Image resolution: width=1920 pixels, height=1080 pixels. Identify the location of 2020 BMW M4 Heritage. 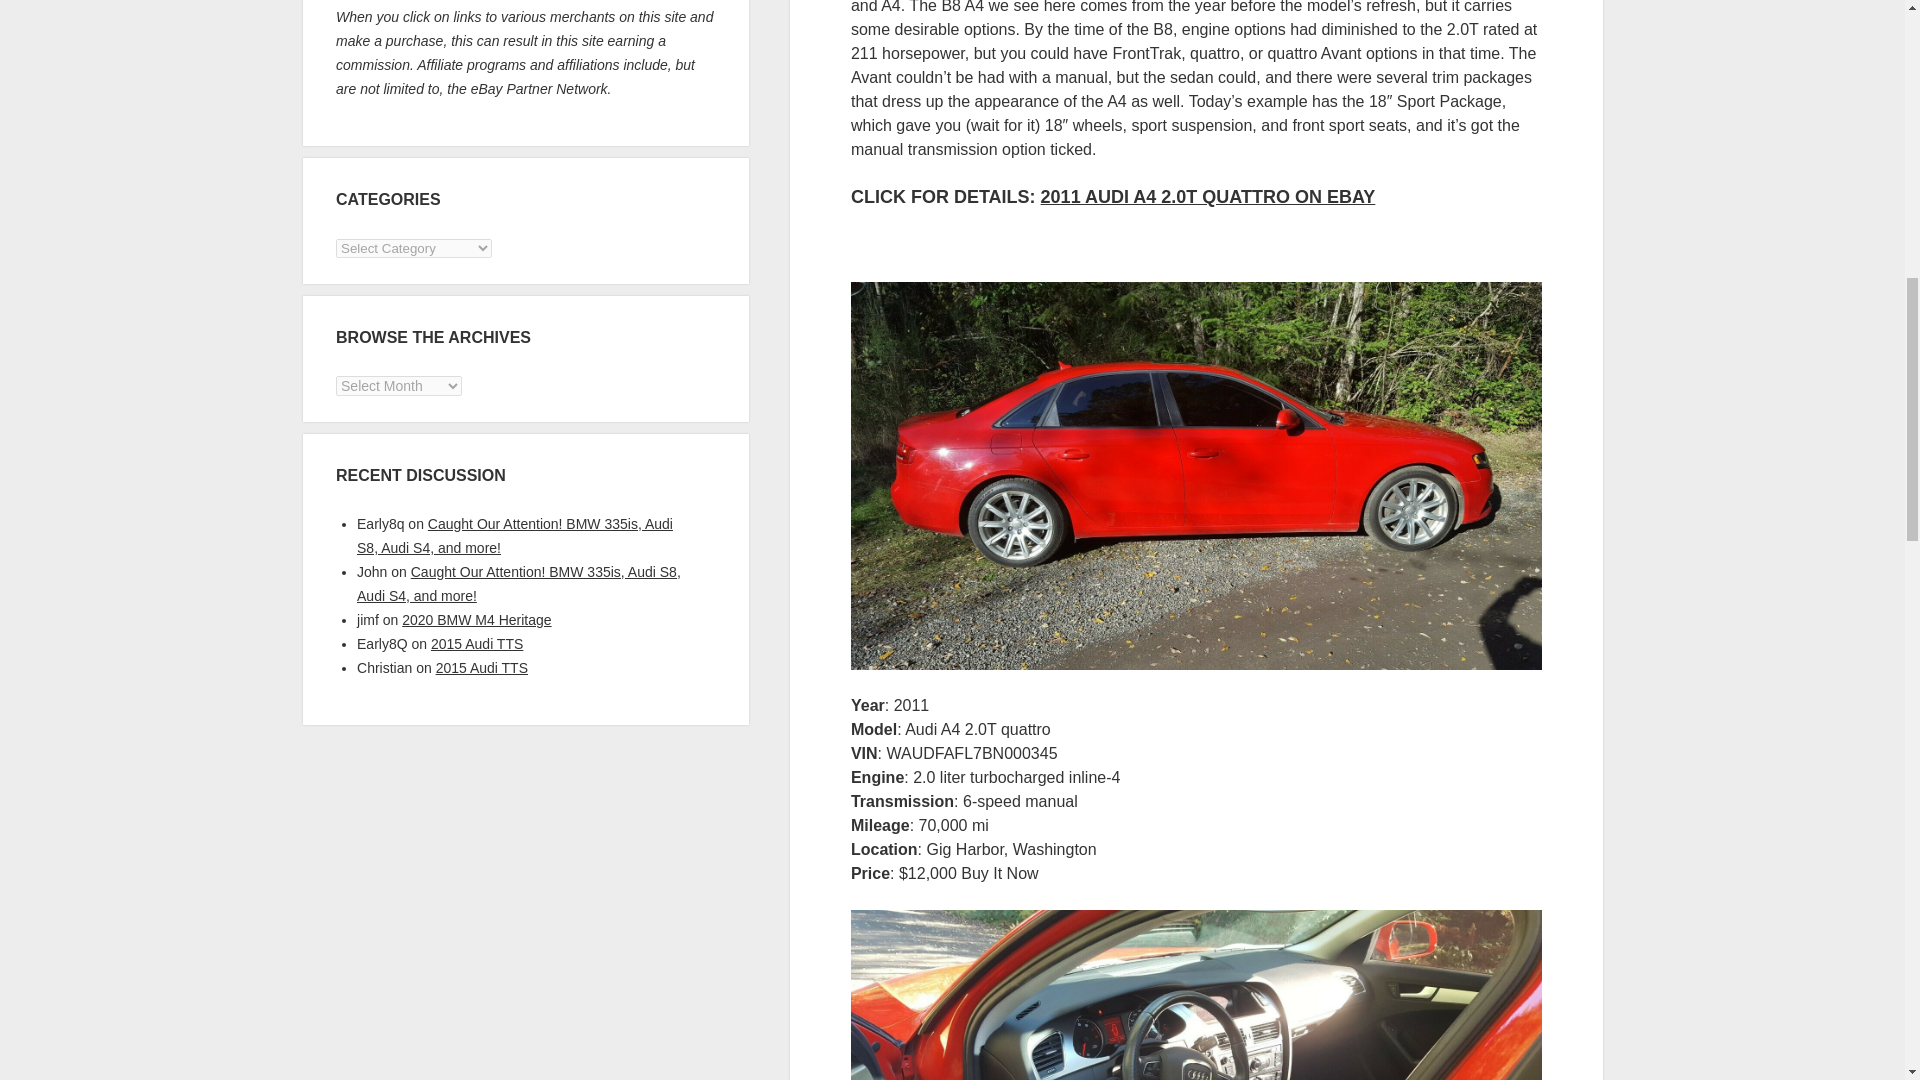
(476, 620).